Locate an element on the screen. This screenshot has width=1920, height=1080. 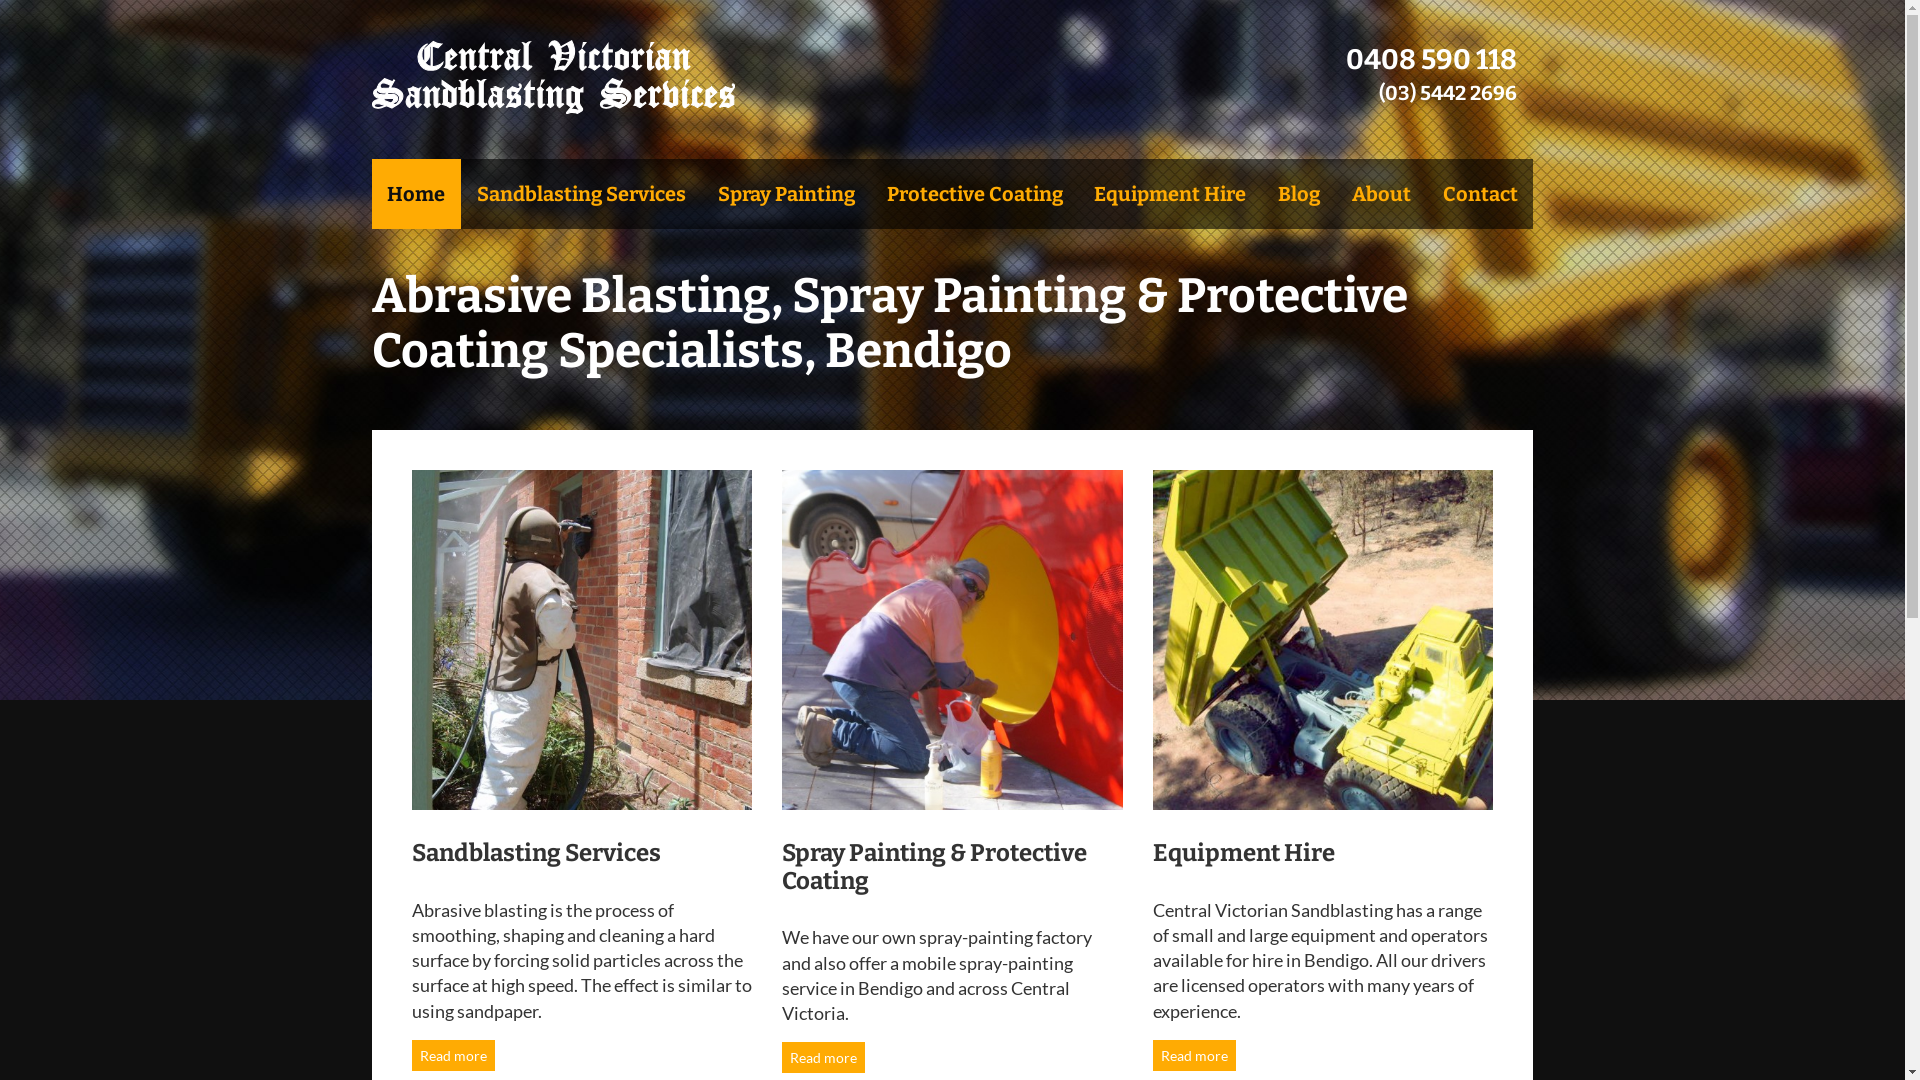
Protective Coating is located at coordinates (975, 194).